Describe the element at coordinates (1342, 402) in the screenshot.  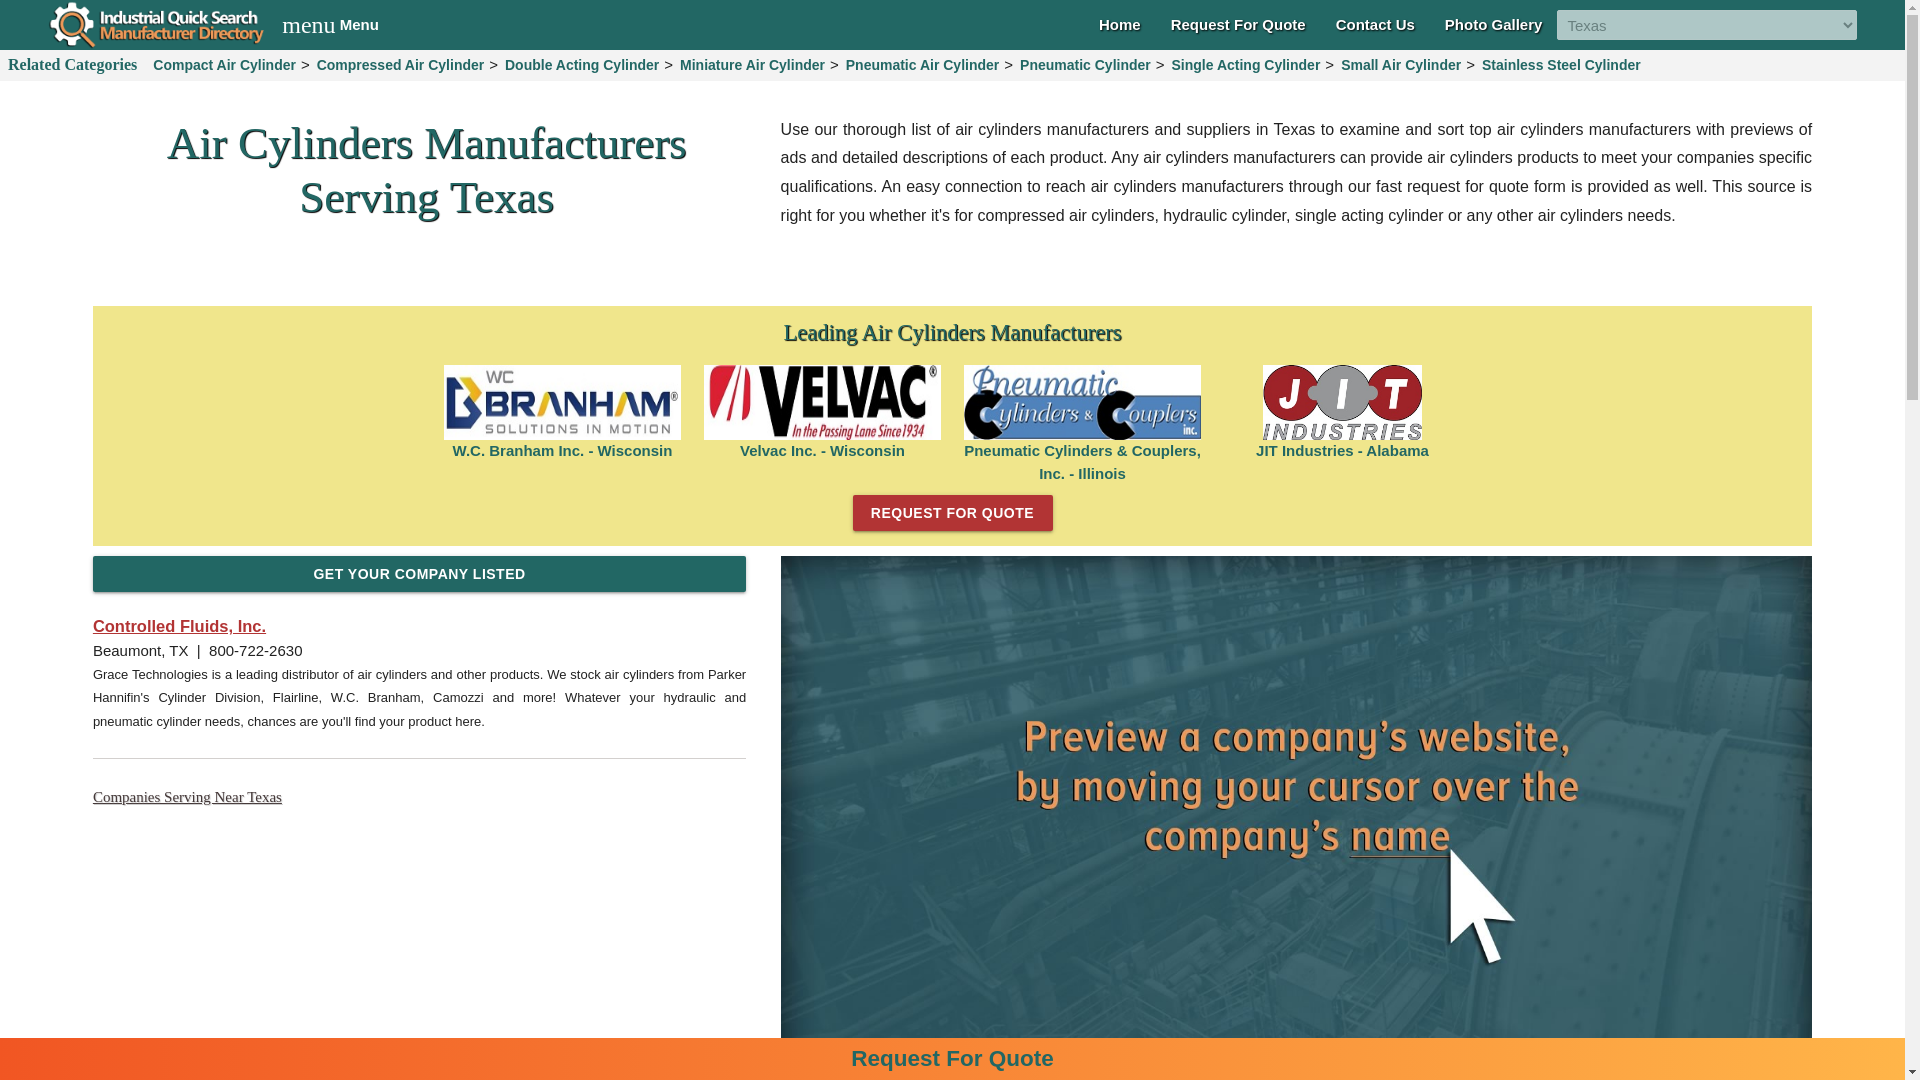
I see `JIT Industries Logo` at that location.